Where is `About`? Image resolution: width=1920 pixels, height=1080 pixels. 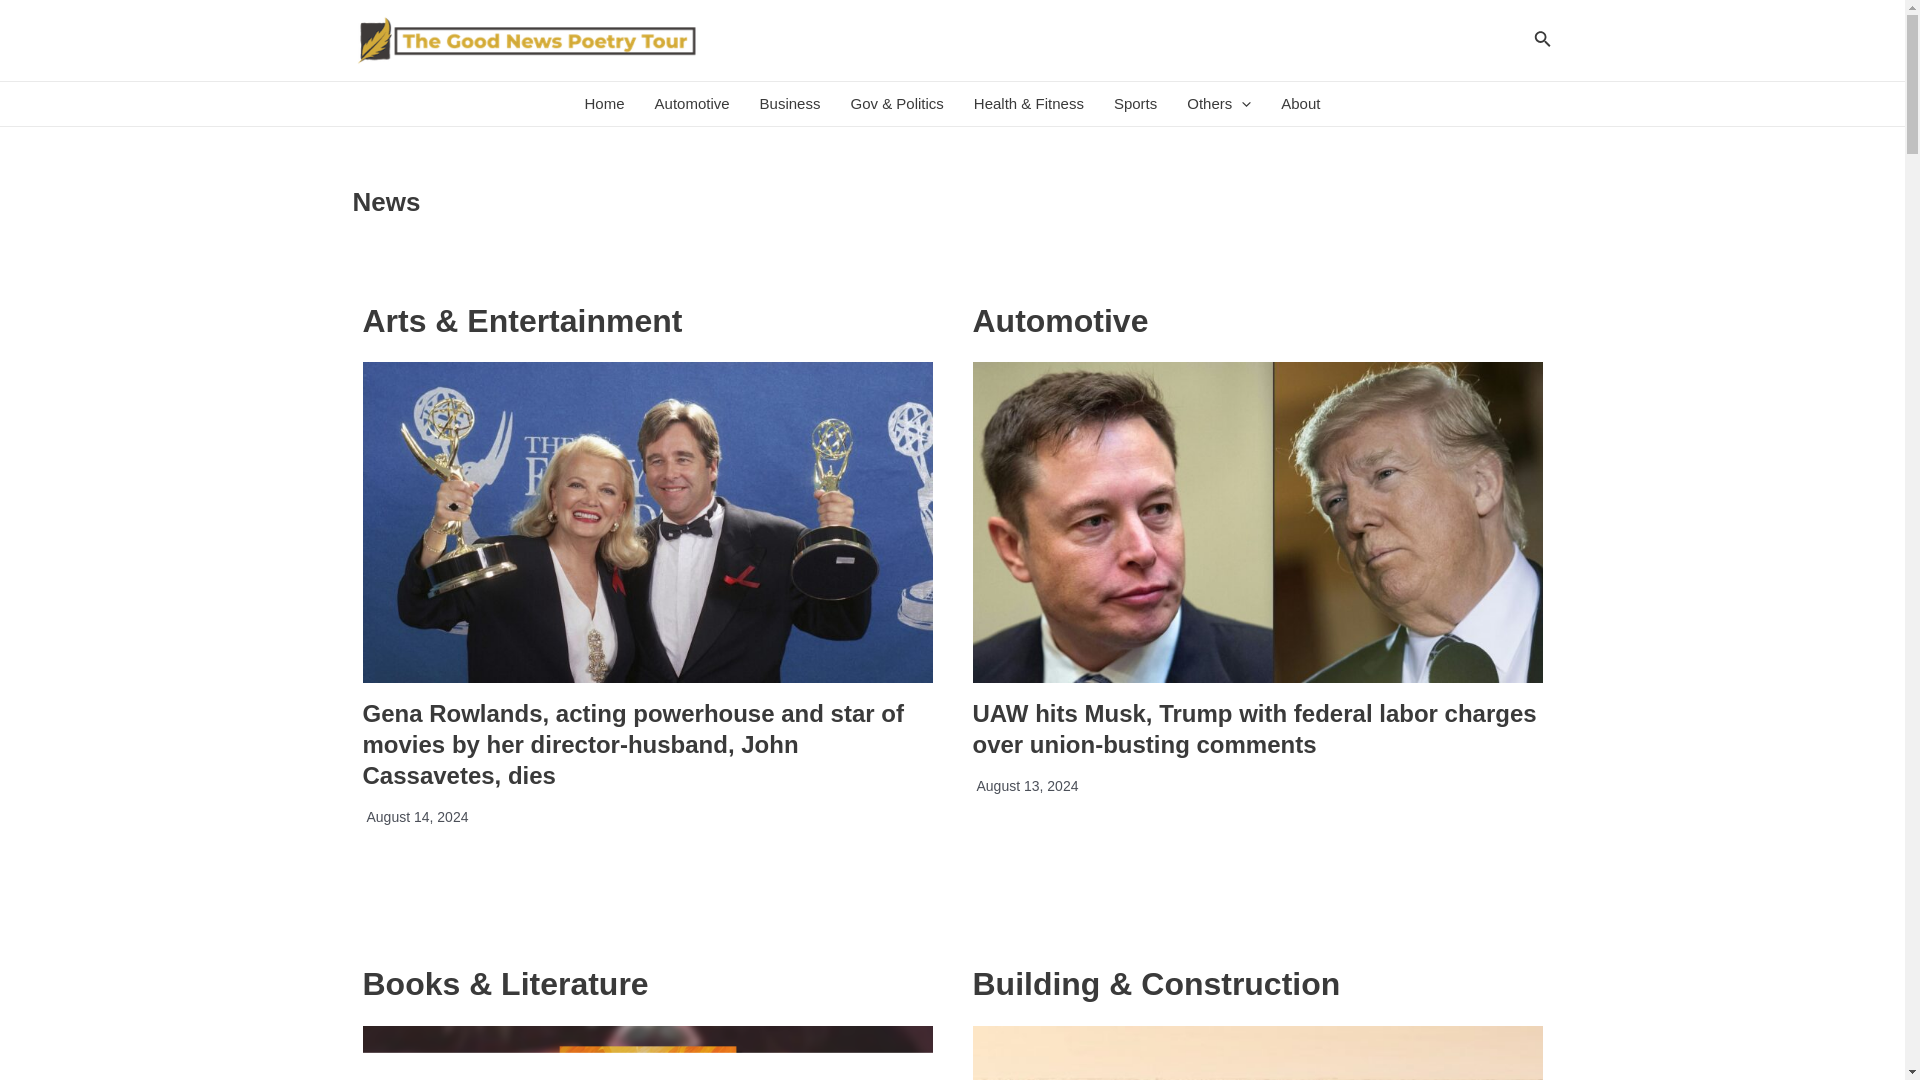
About is located at coordinates (1300, 104).